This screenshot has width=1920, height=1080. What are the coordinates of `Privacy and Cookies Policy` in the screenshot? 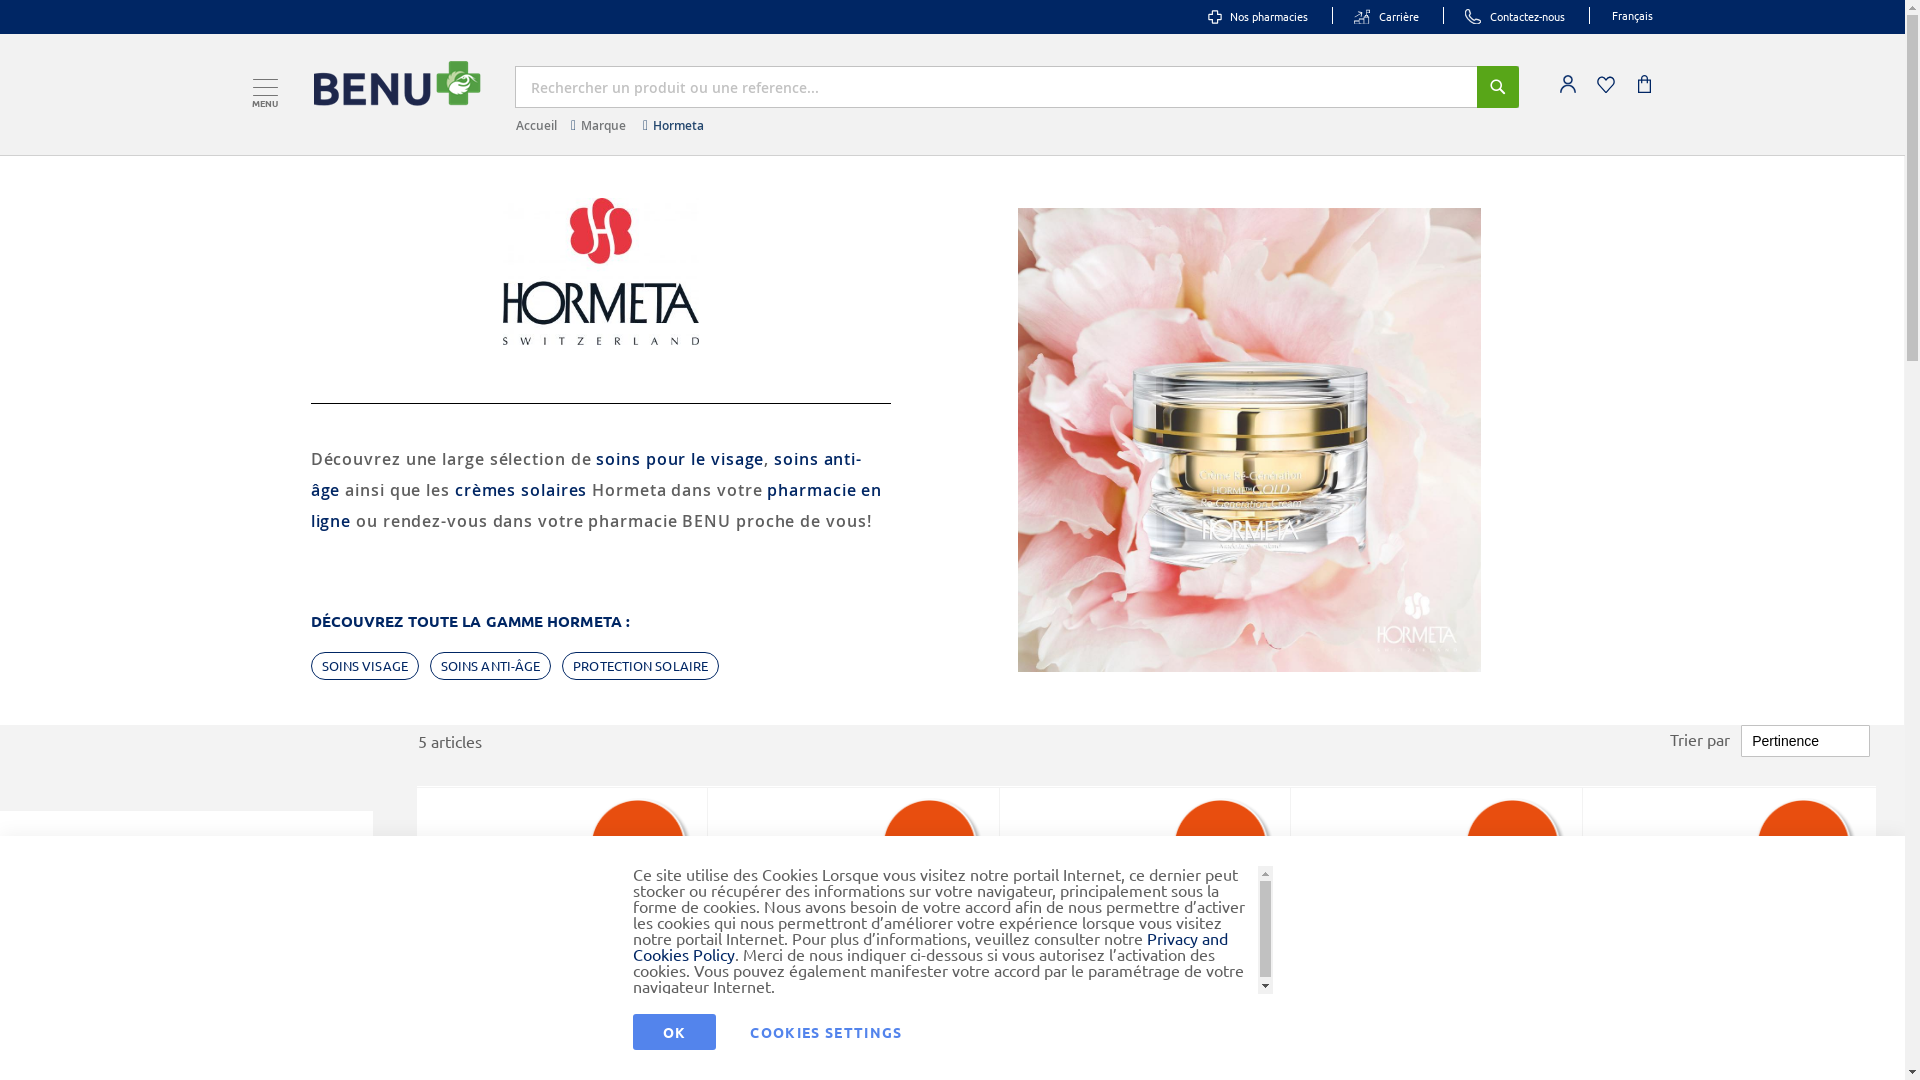 It's located at (930, 946).